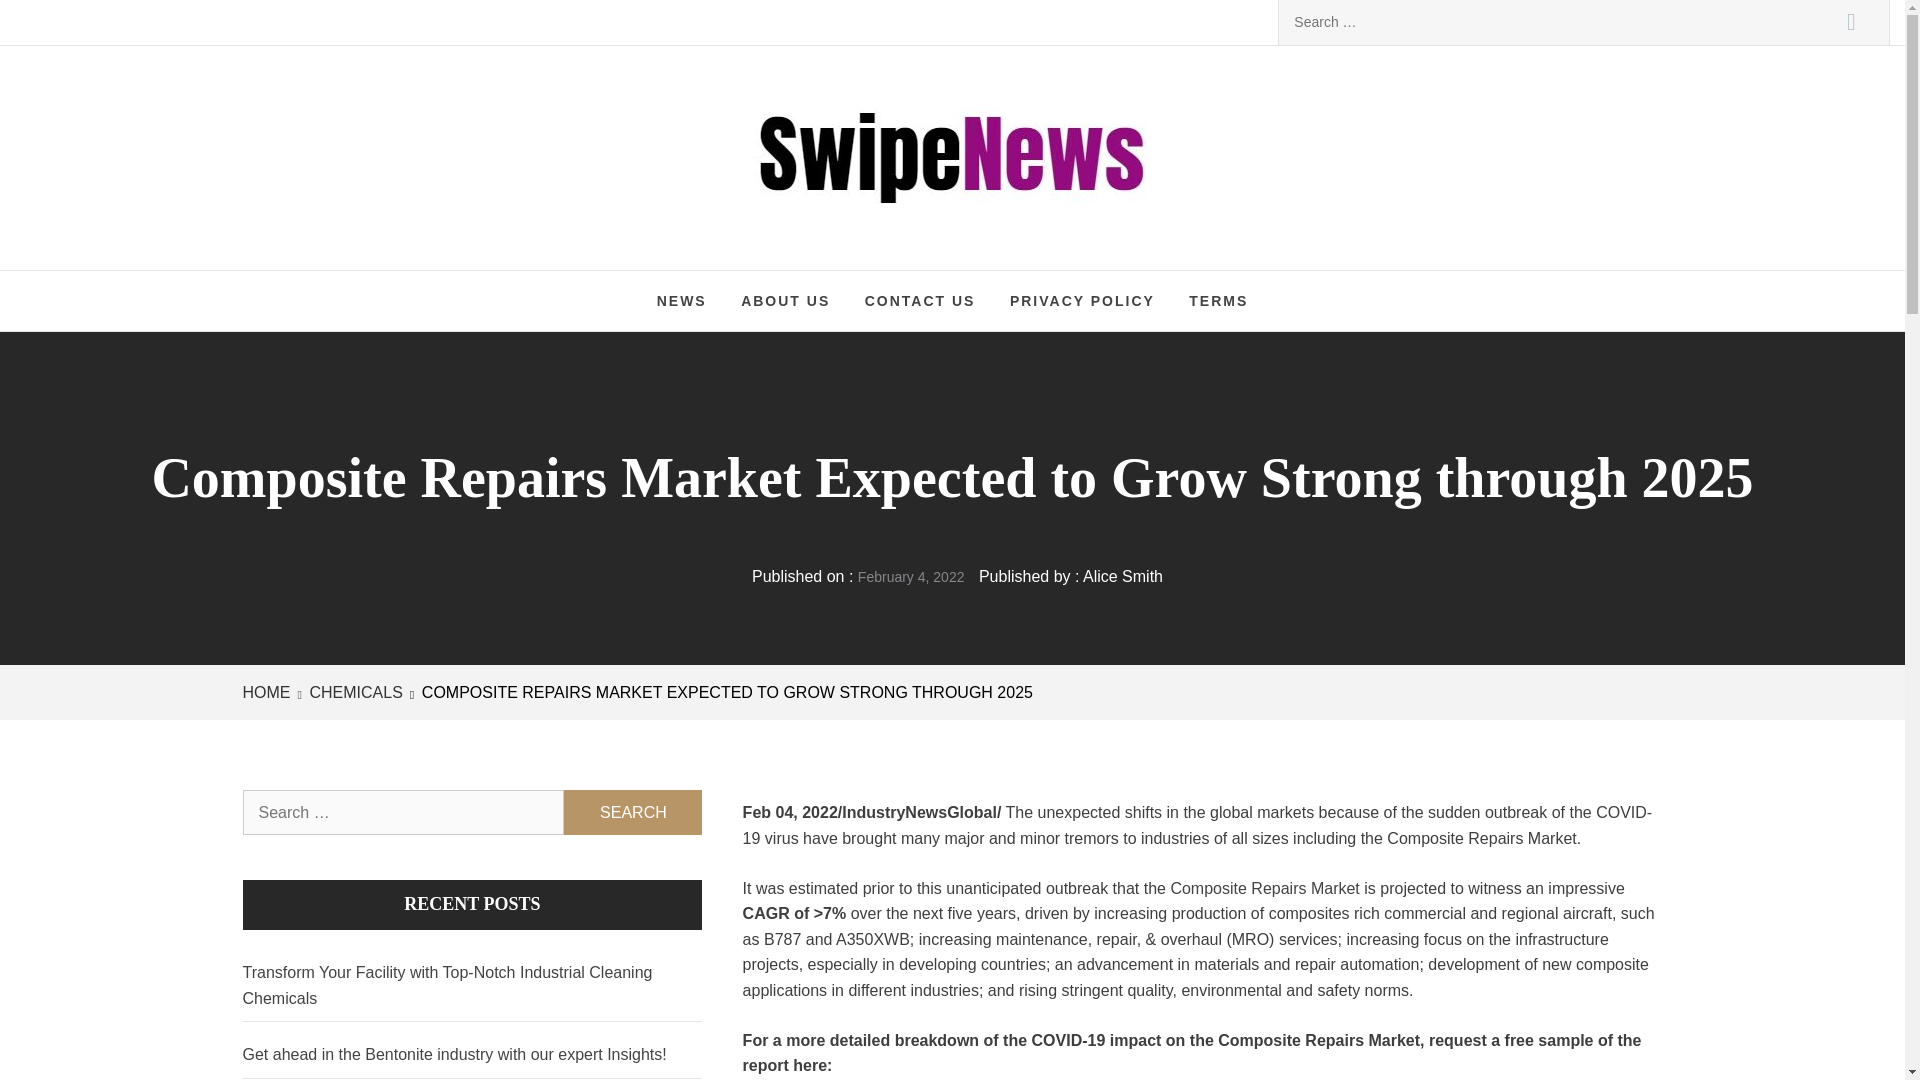 The height and width of the screenshot is (1080, 1920). I want to click on HOME, so click(269, 692).